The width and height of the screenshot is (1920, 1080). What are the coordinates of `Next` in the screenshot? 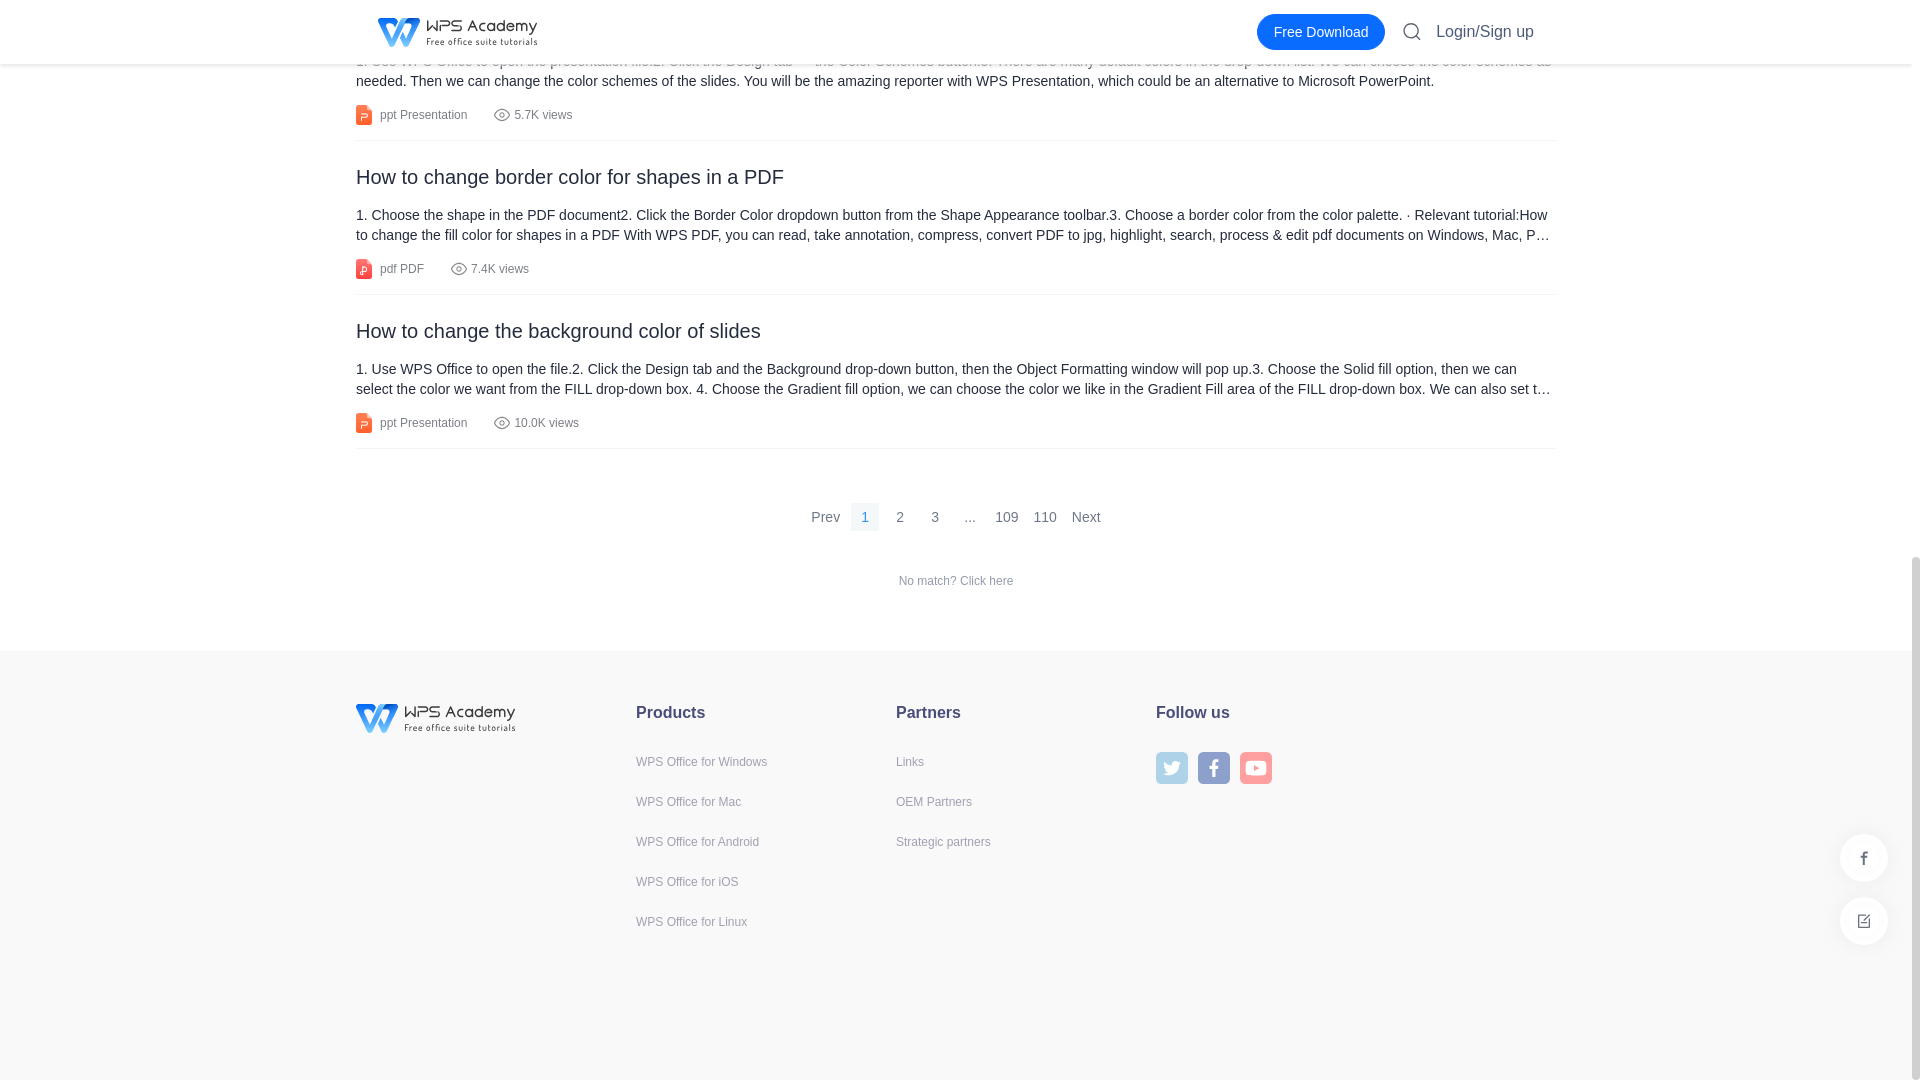 It's located at (1086, 517).